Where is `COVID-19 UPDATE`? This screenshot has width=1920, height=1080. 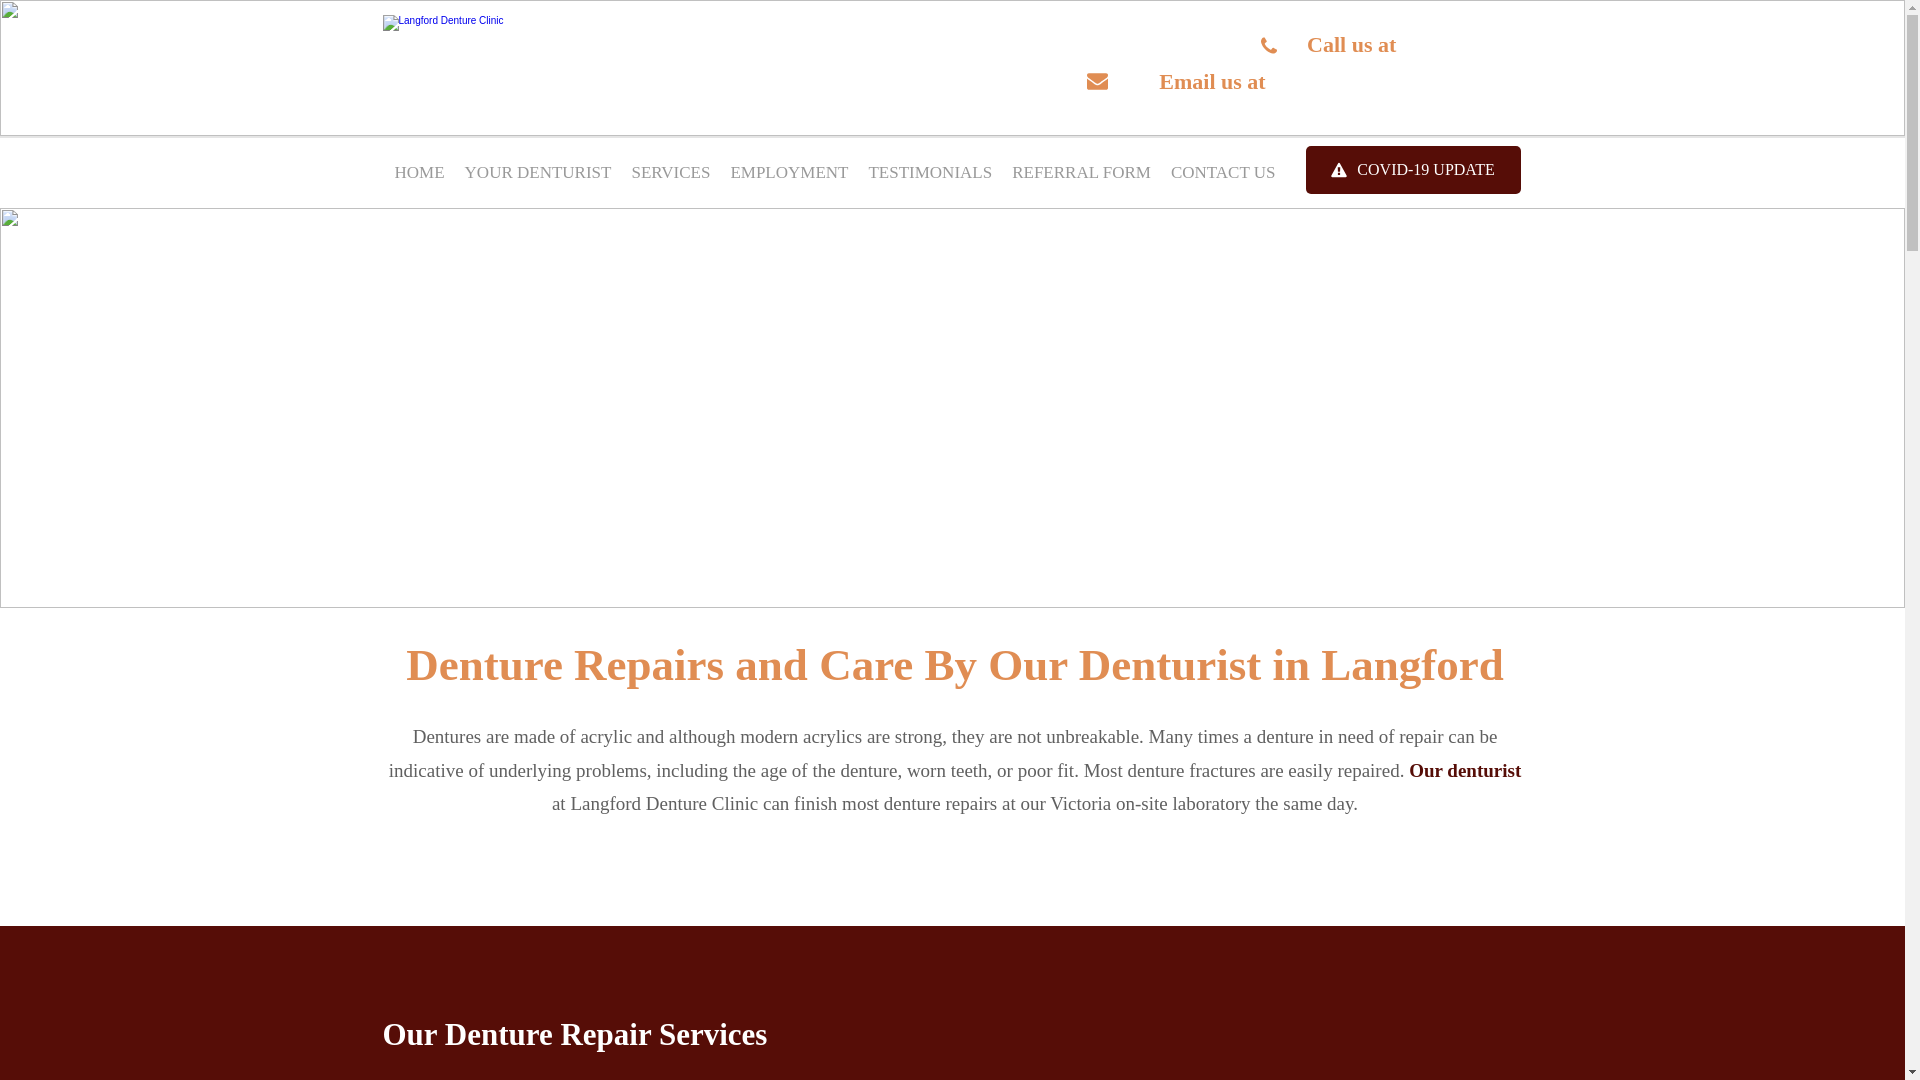
COVID-19 UPDATE is located at coordinates (1412, 170).